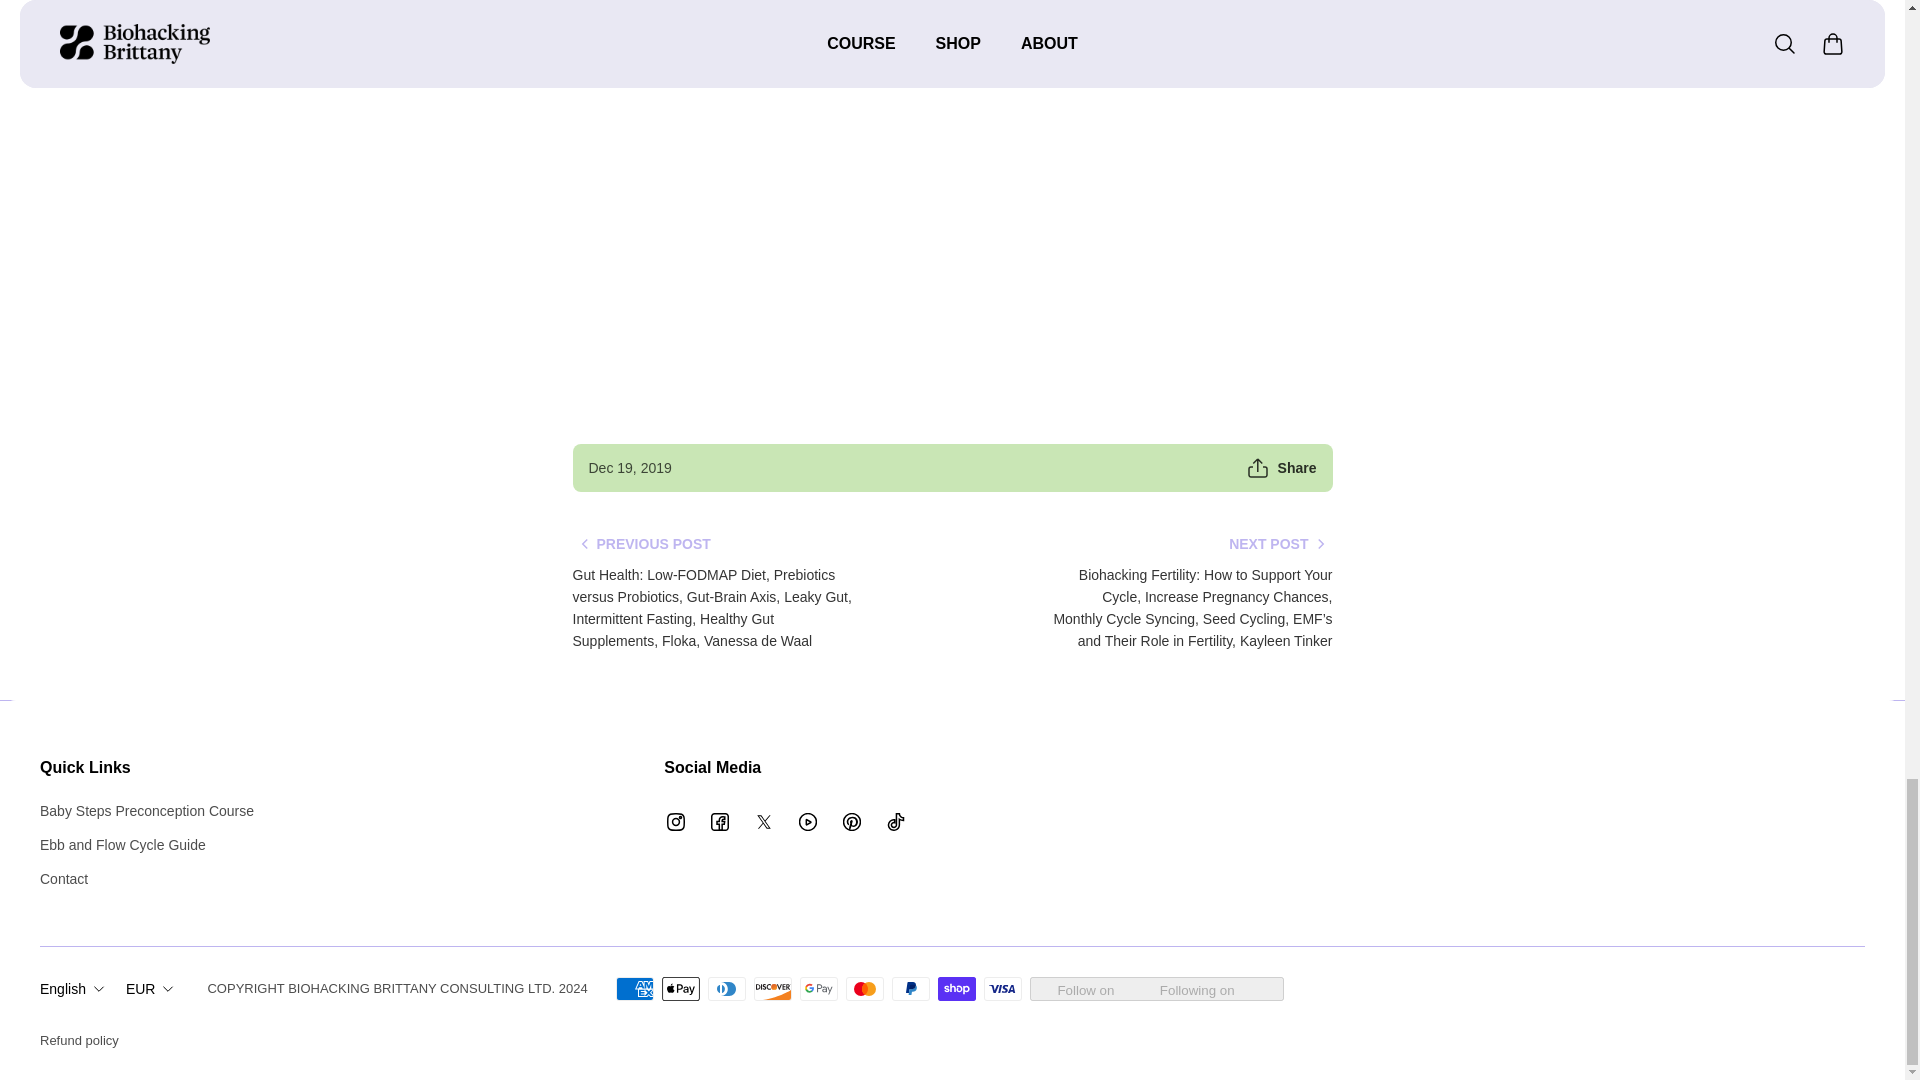 The image size is (1920, 1080). What do you see at coordinates (80, 1040) in the screenshot?
I see `Refund policy` at bounding box center [80, 1040].